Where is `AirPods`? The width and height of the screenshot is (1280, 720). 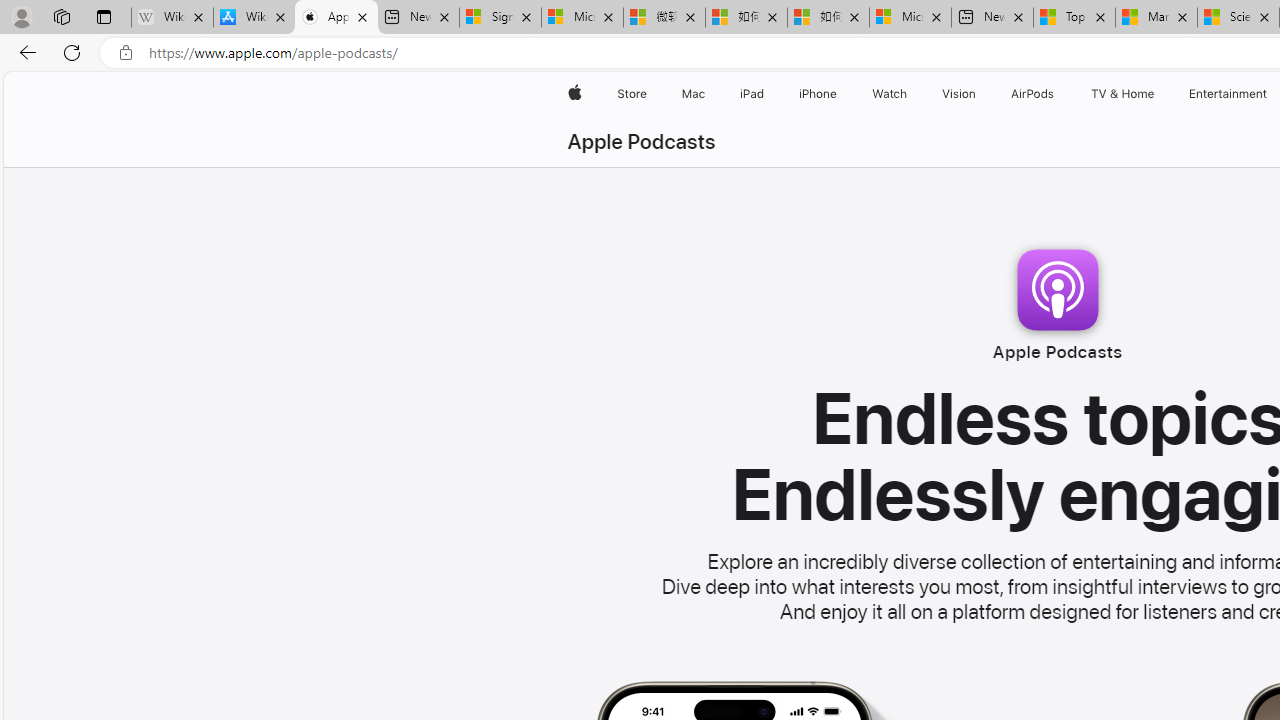
AirPods is located at coordinates (1032, 94).